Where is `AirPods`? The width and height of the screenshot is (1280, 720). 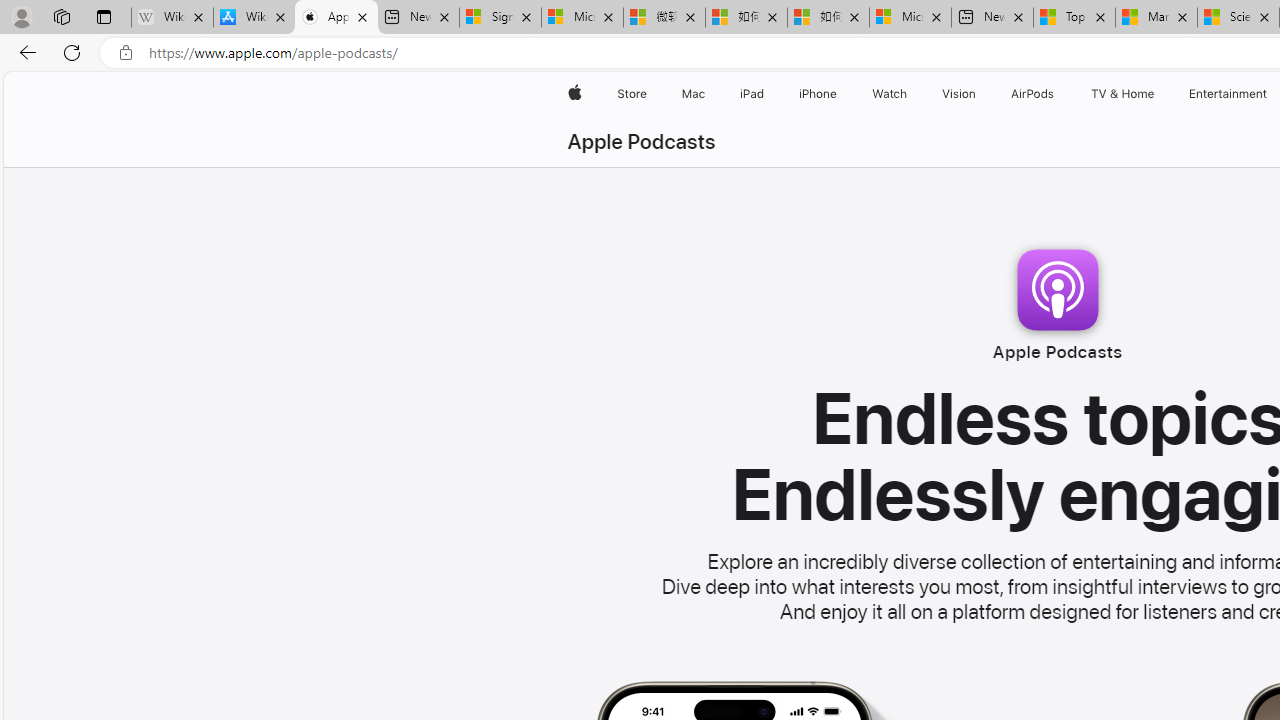
AirPods is located at coordinates (1032, 94).